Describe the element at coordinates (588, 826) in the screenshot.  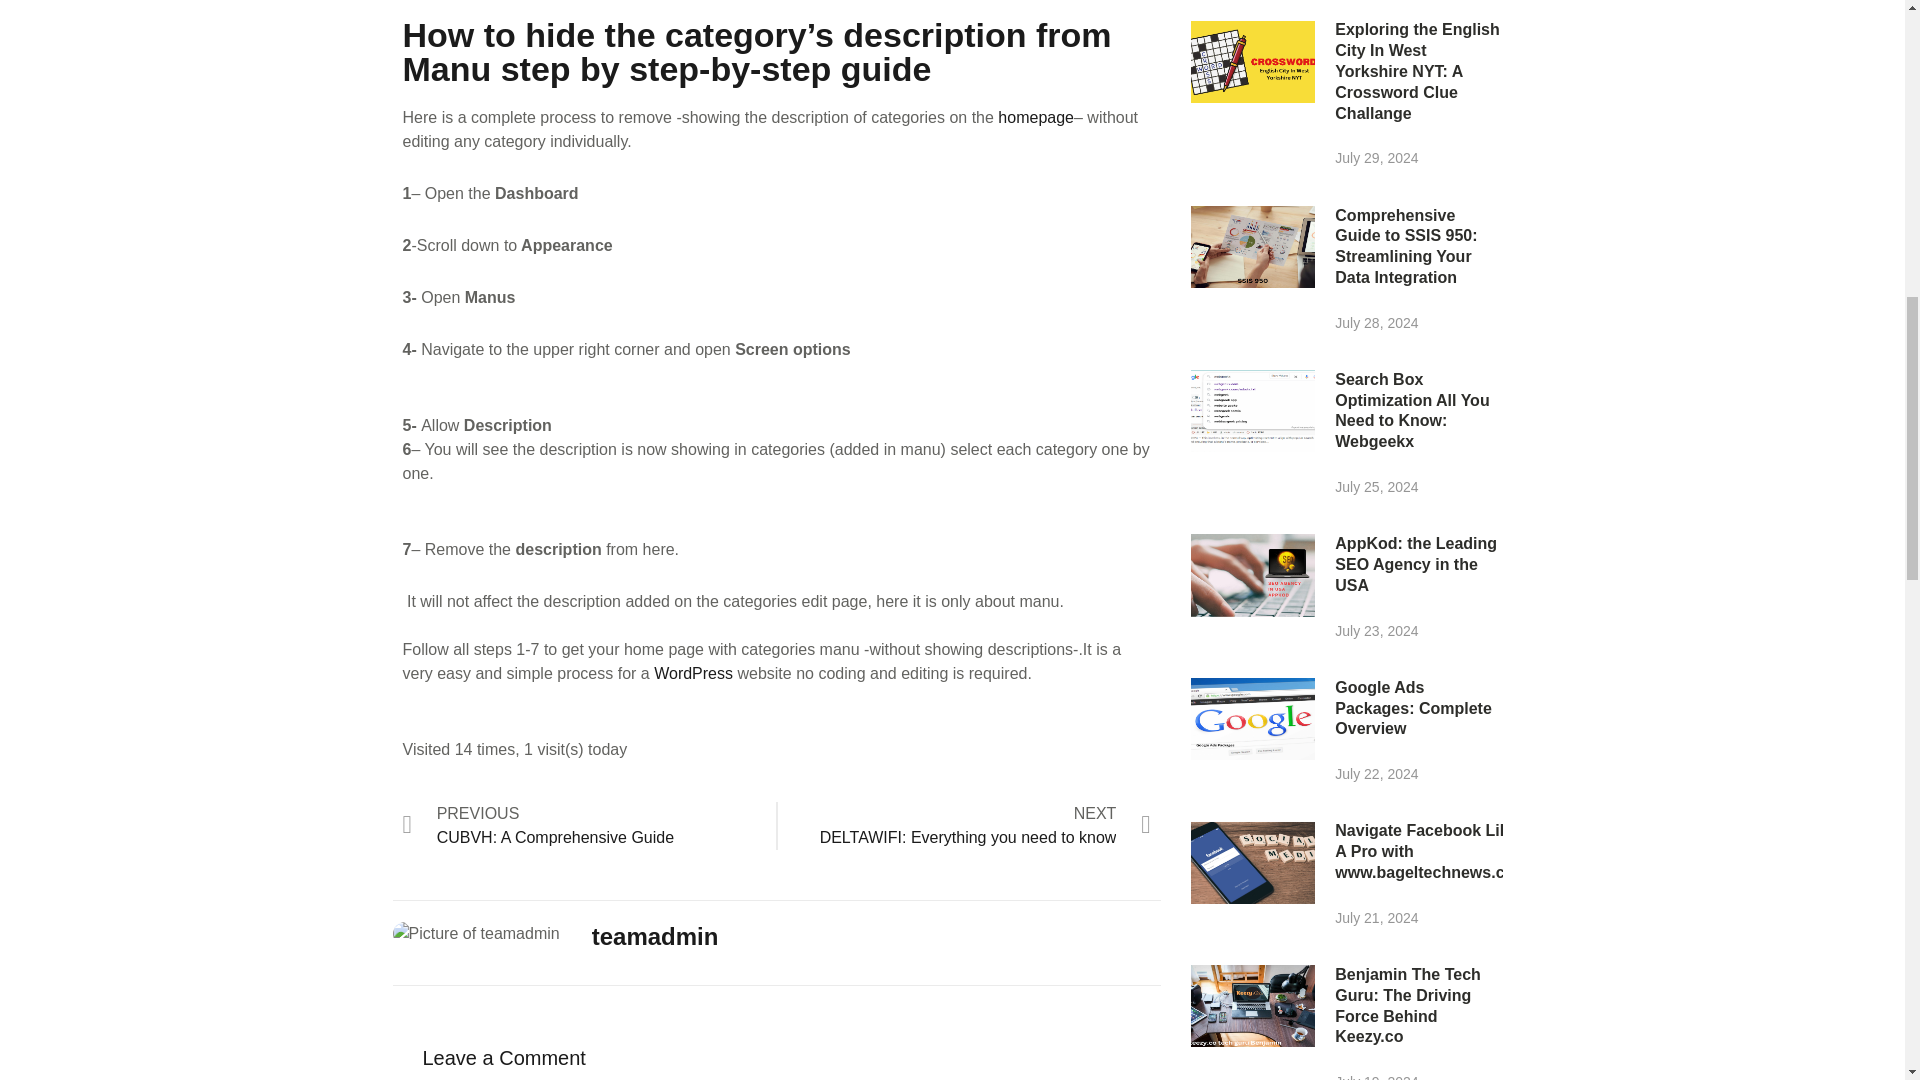
I see `homepage` at that location.